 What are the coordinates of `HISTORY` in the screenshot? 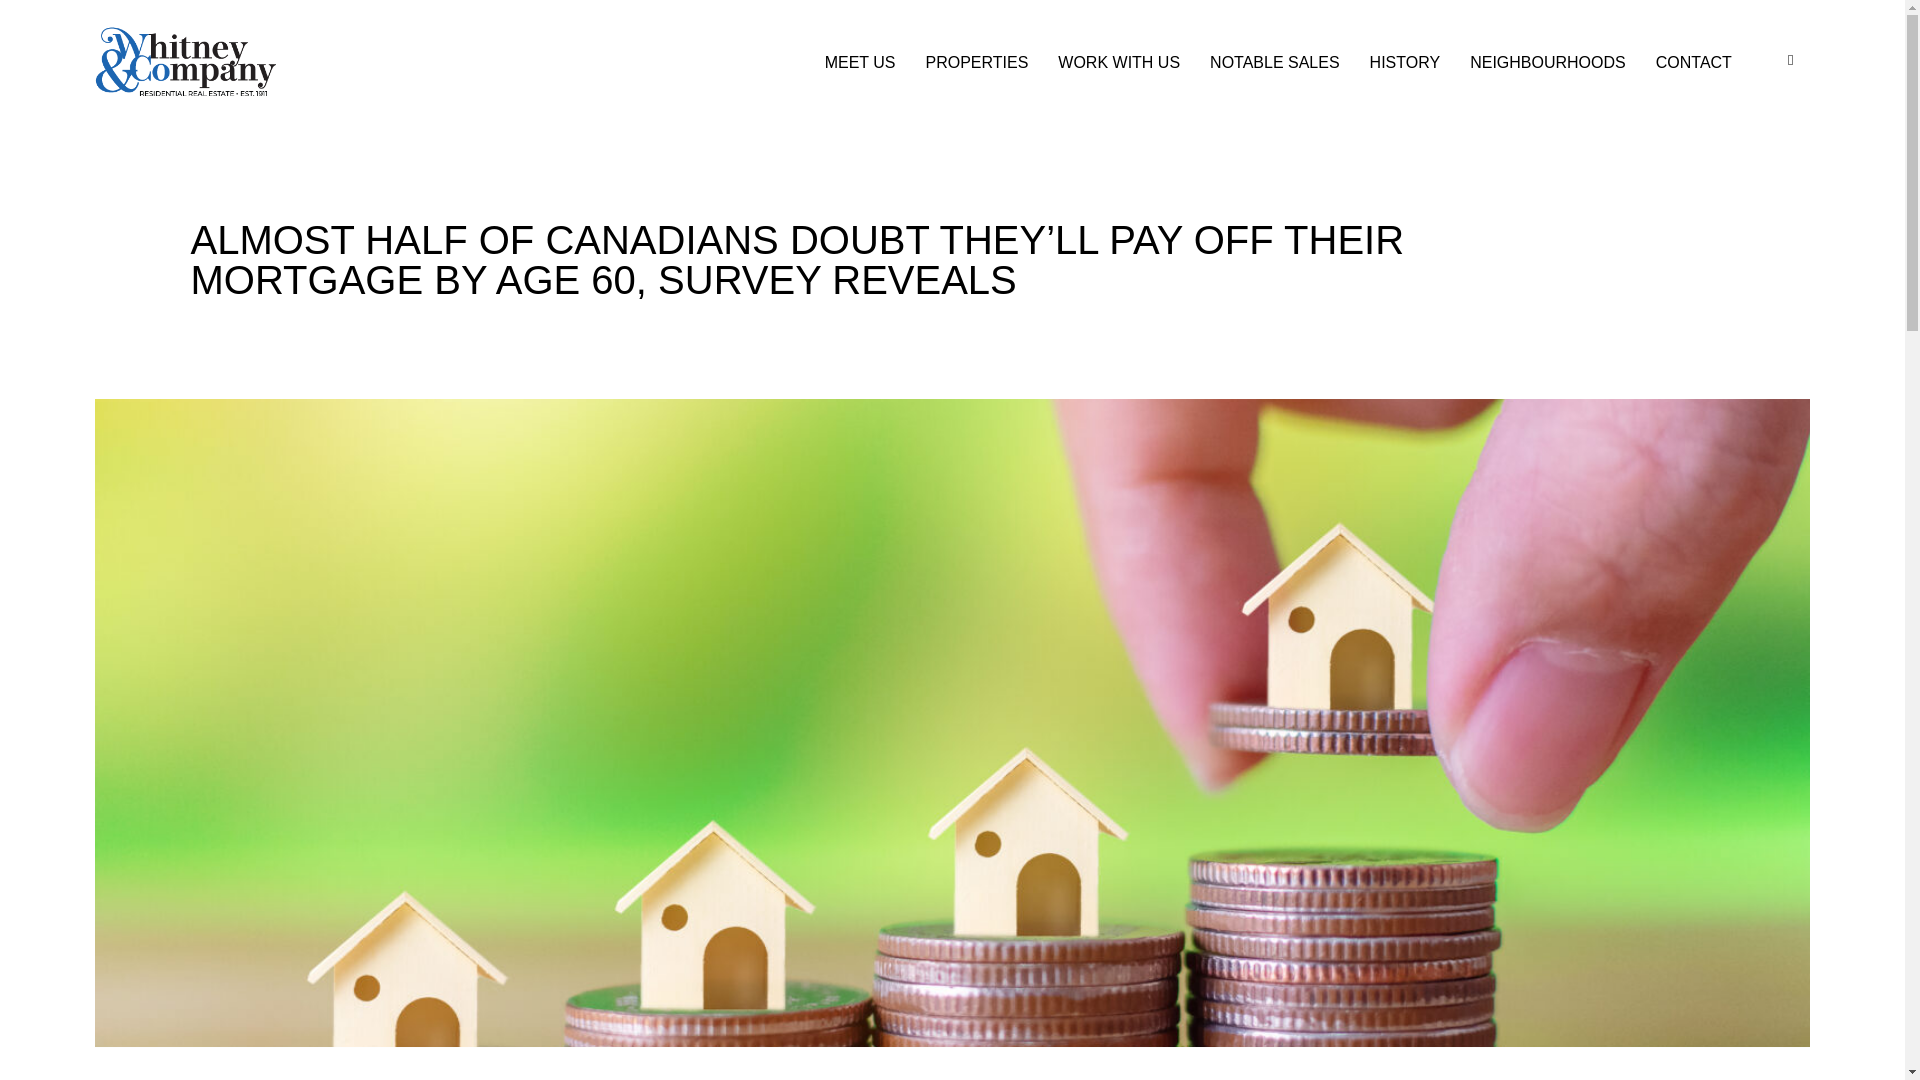 It's located at (1405, 63).